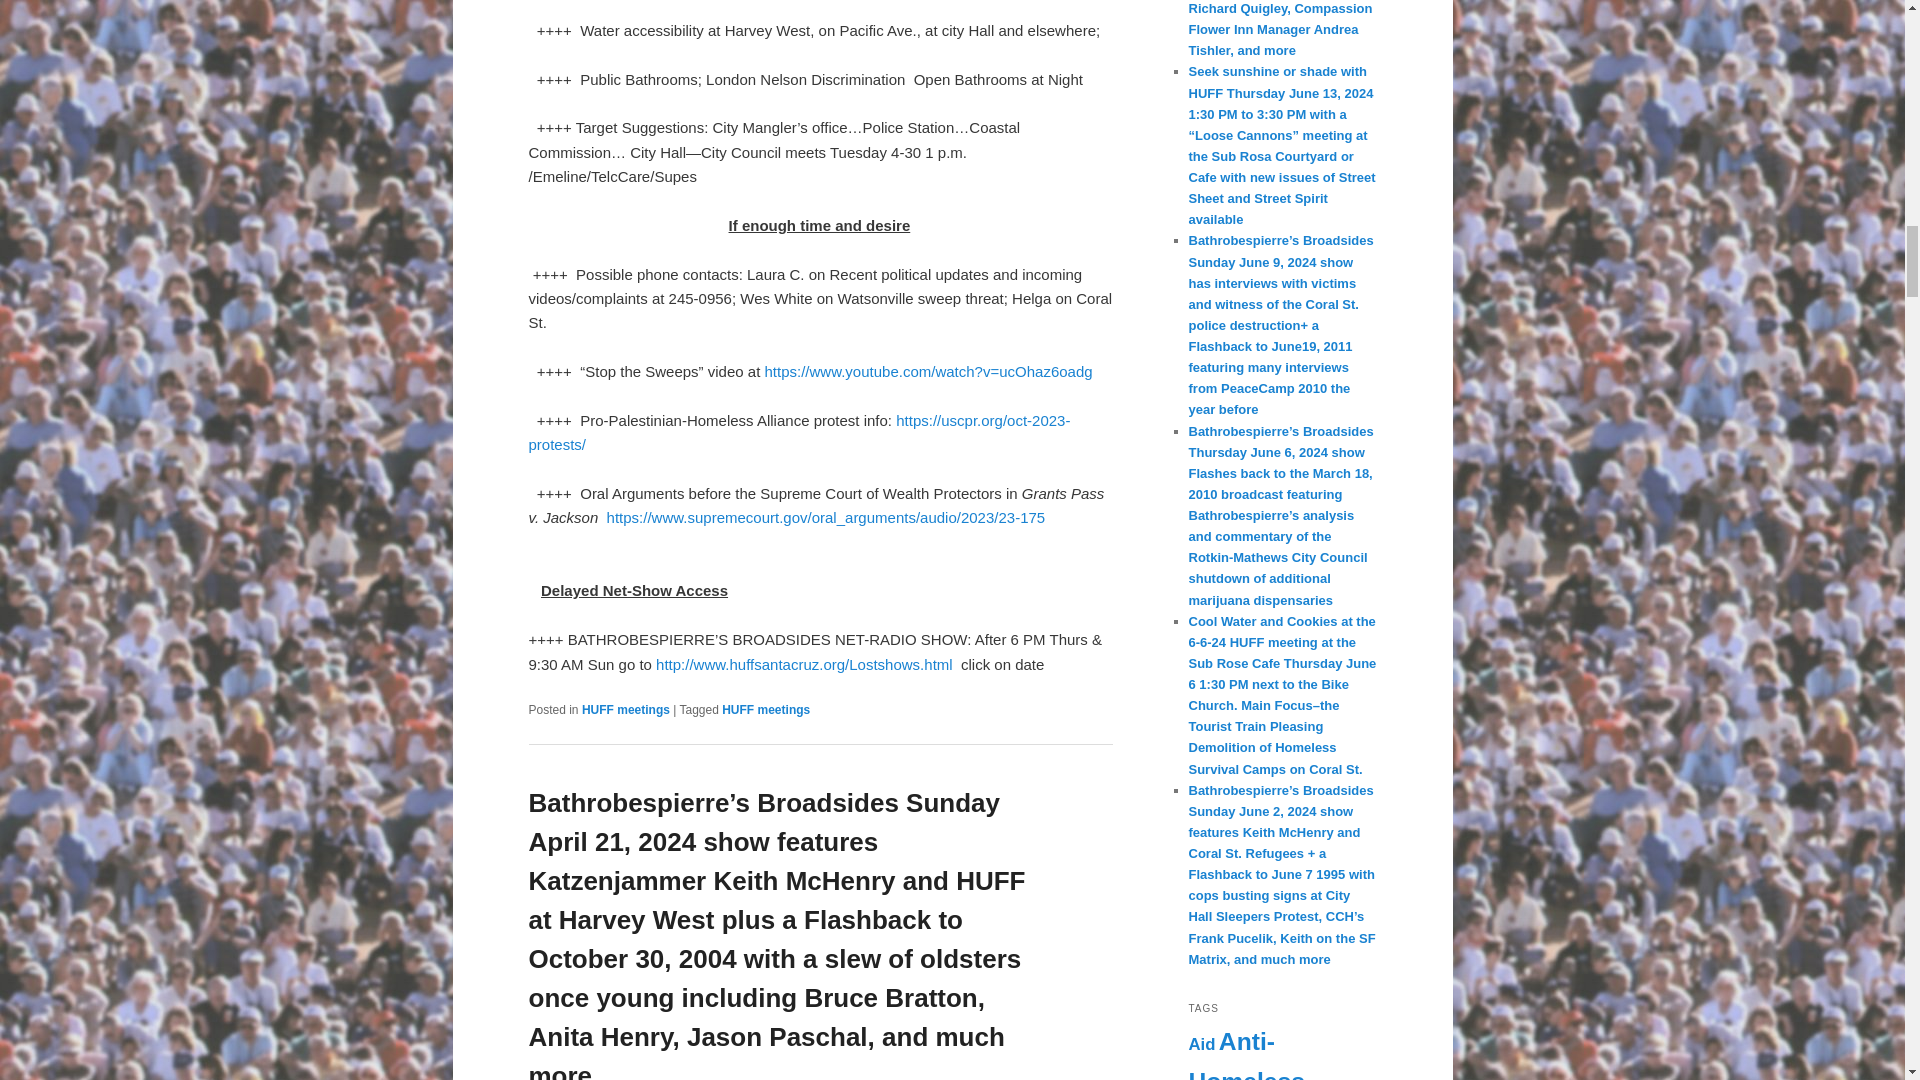 The image size is (1920, 1080). What do you see at coordinates (742, 664) in the screenshot?
I see `huff` at bounding box center [742, 664].